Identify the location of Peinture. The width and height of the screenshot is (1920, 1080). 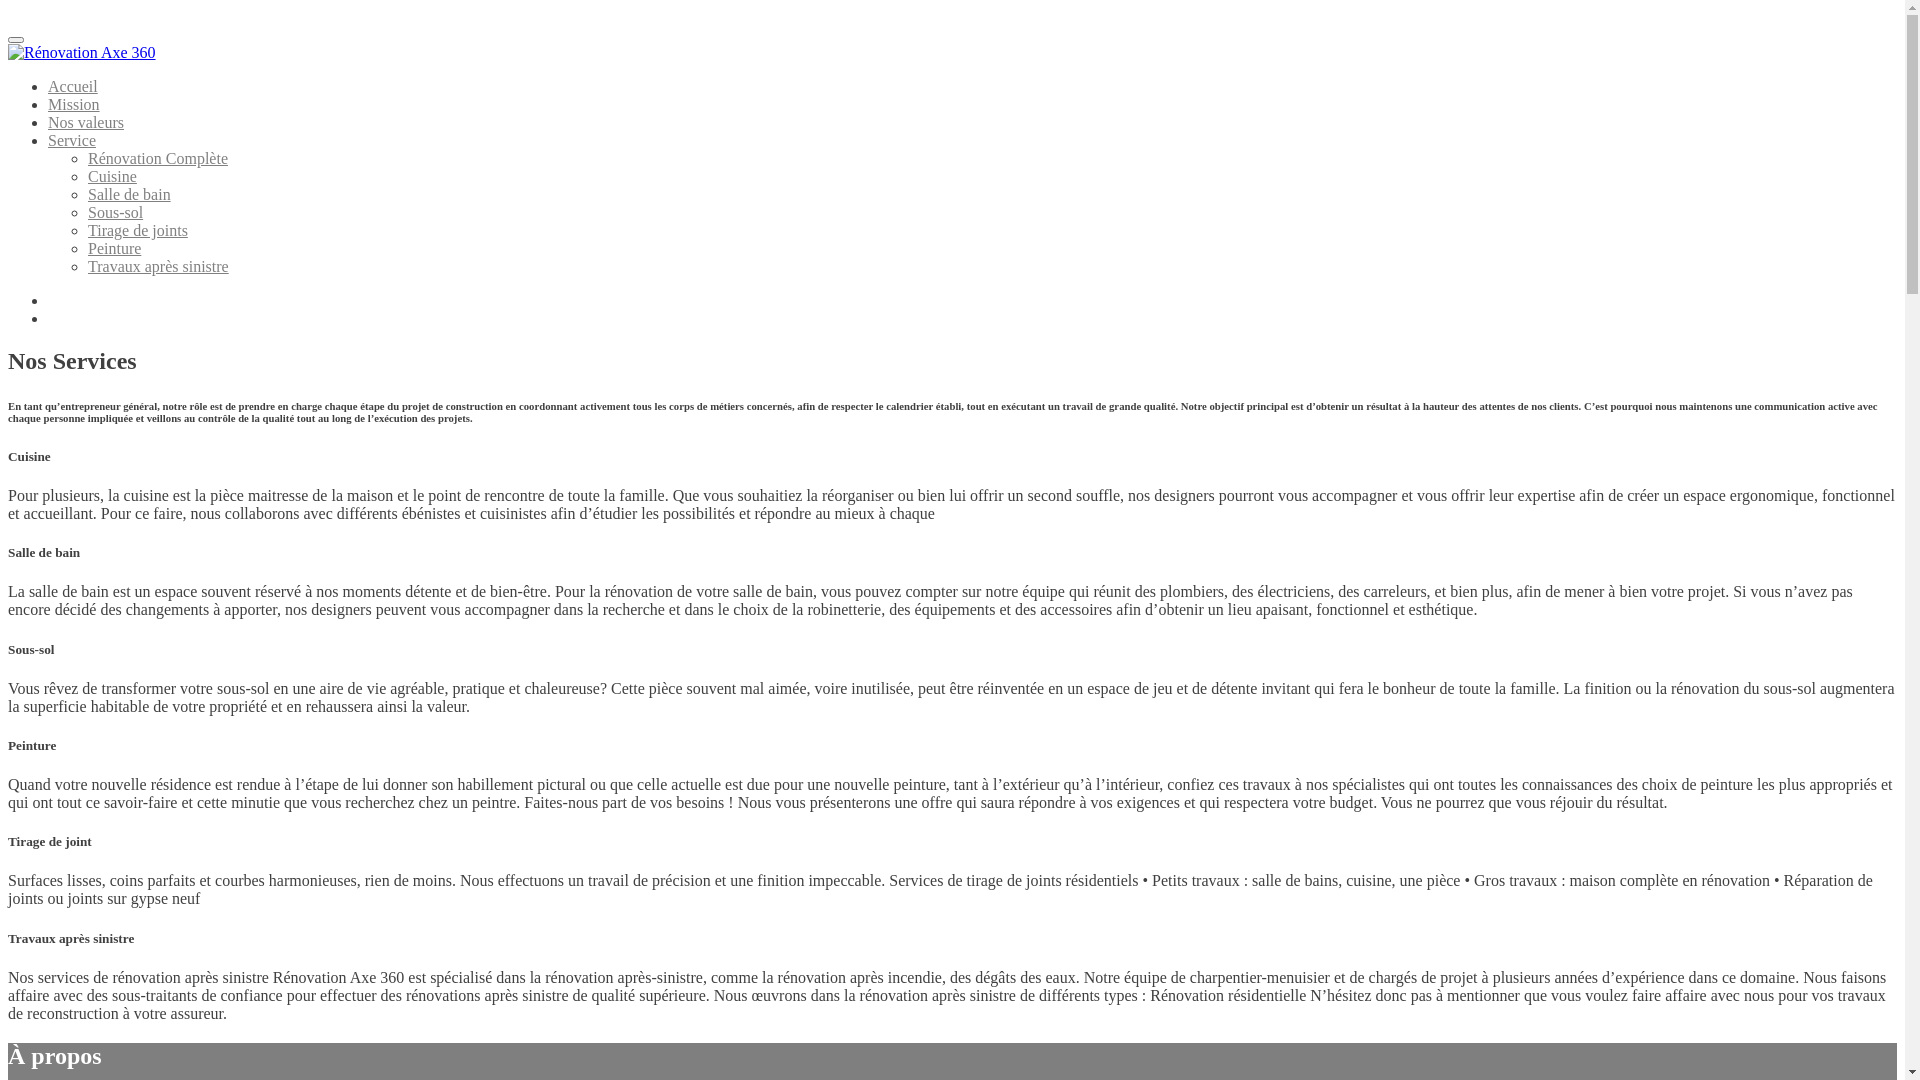
(114, 248).